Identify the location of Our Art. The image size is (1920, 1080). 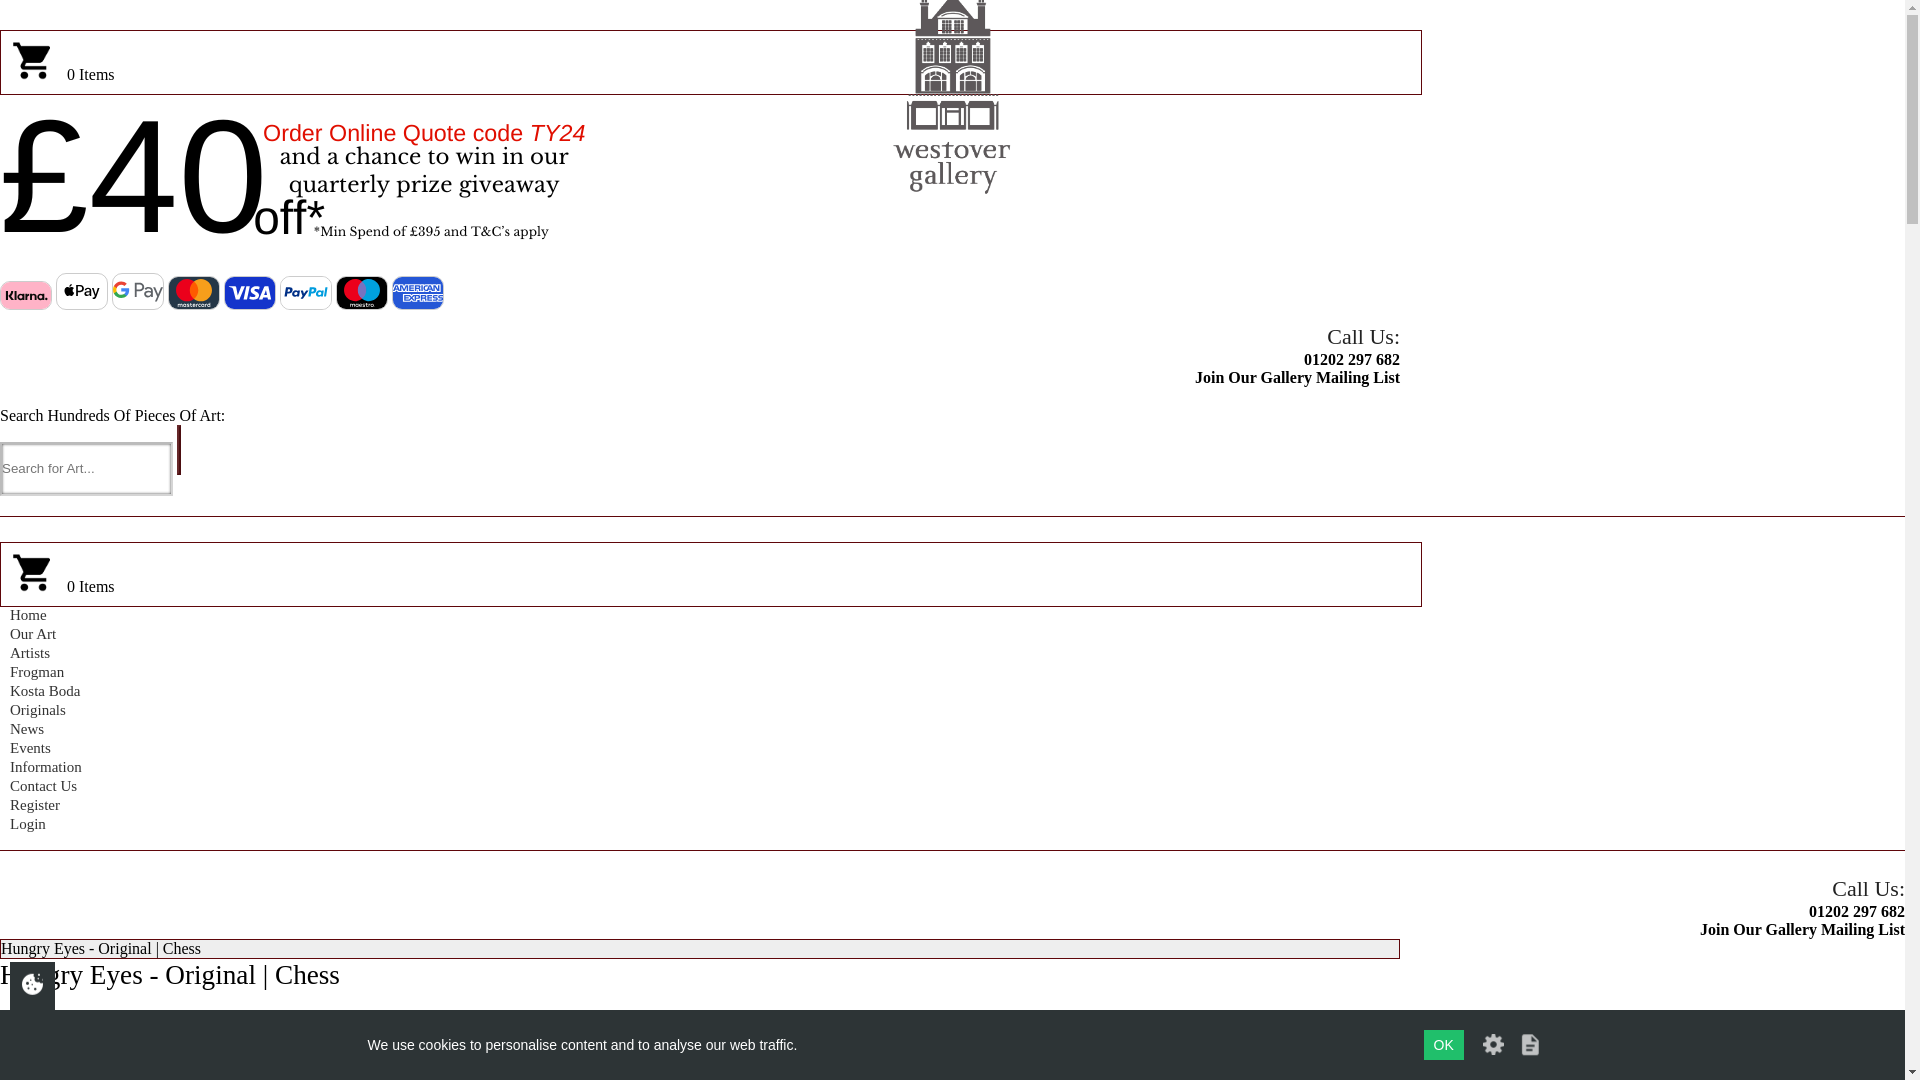
(700, 635).